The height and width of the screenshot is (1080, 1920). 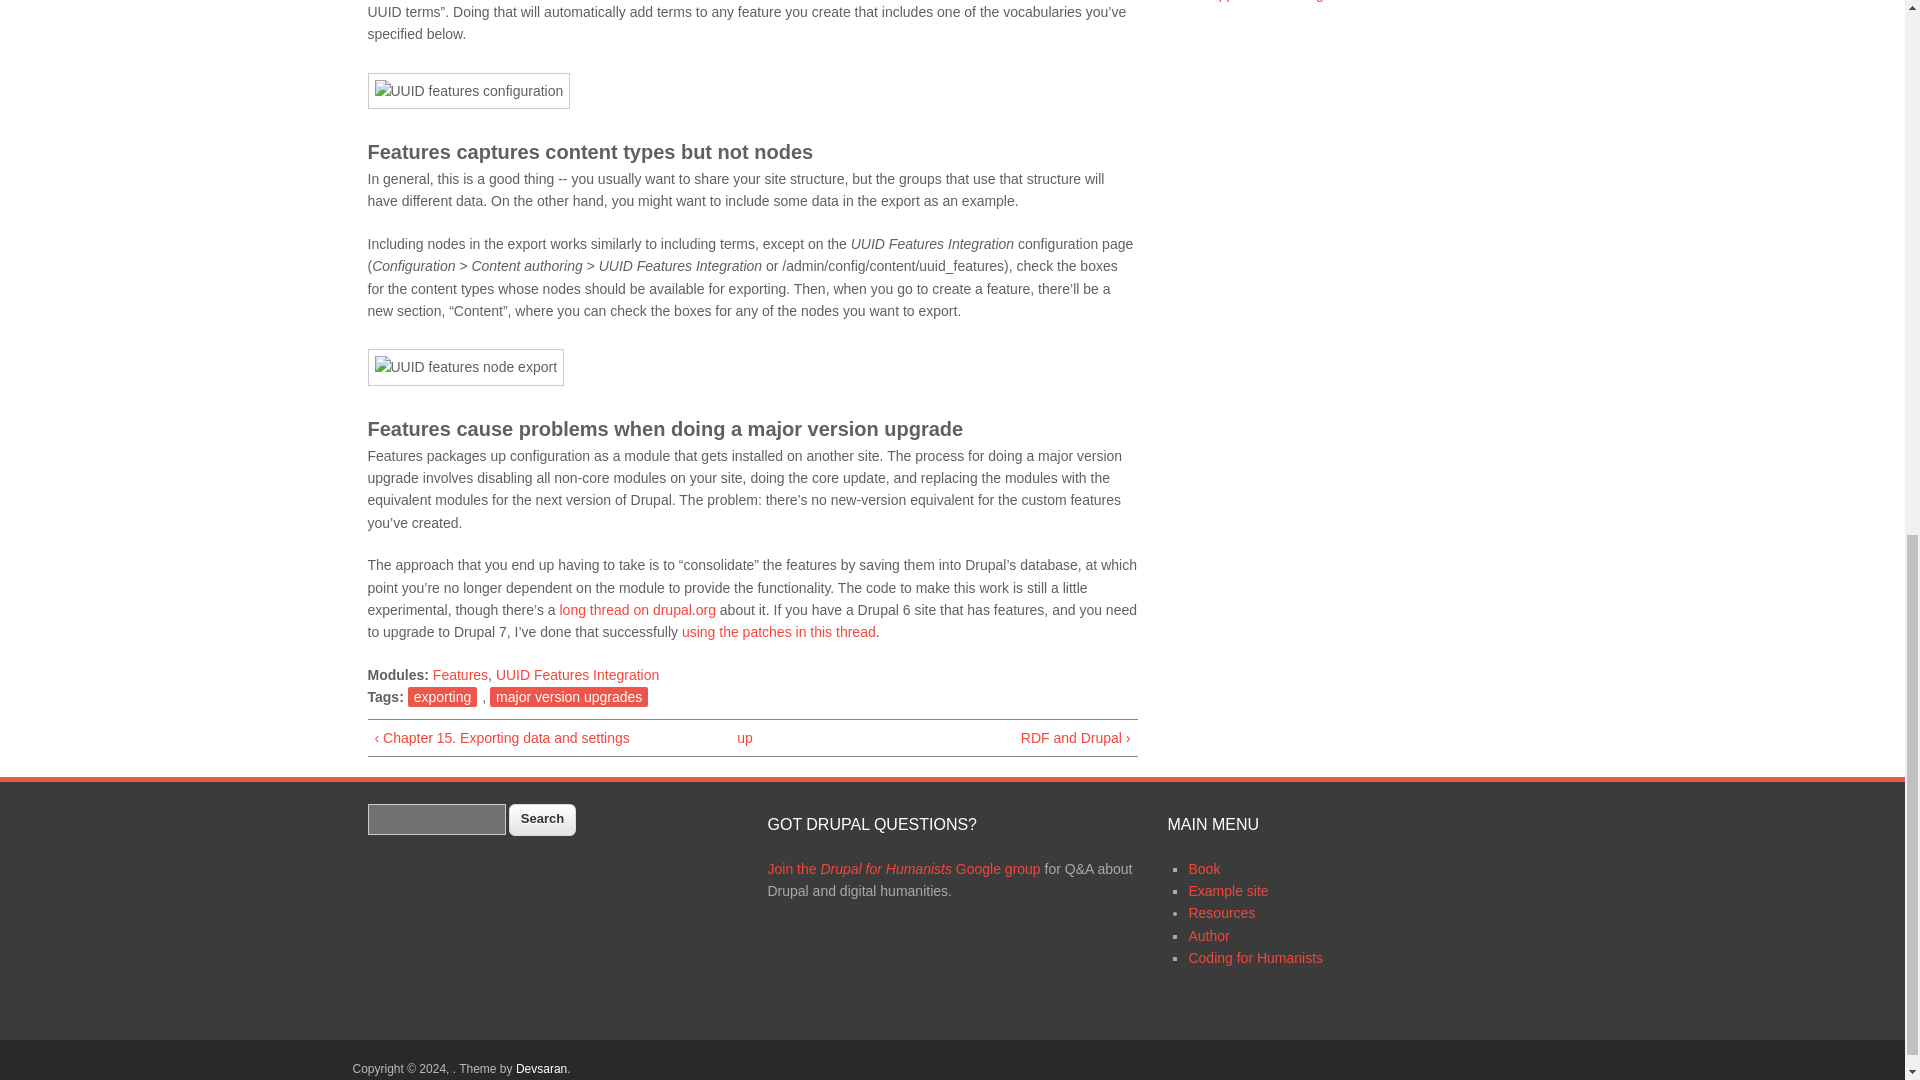 I want to click on Enter the terms you wish to search for., so click(x=437, y=818).